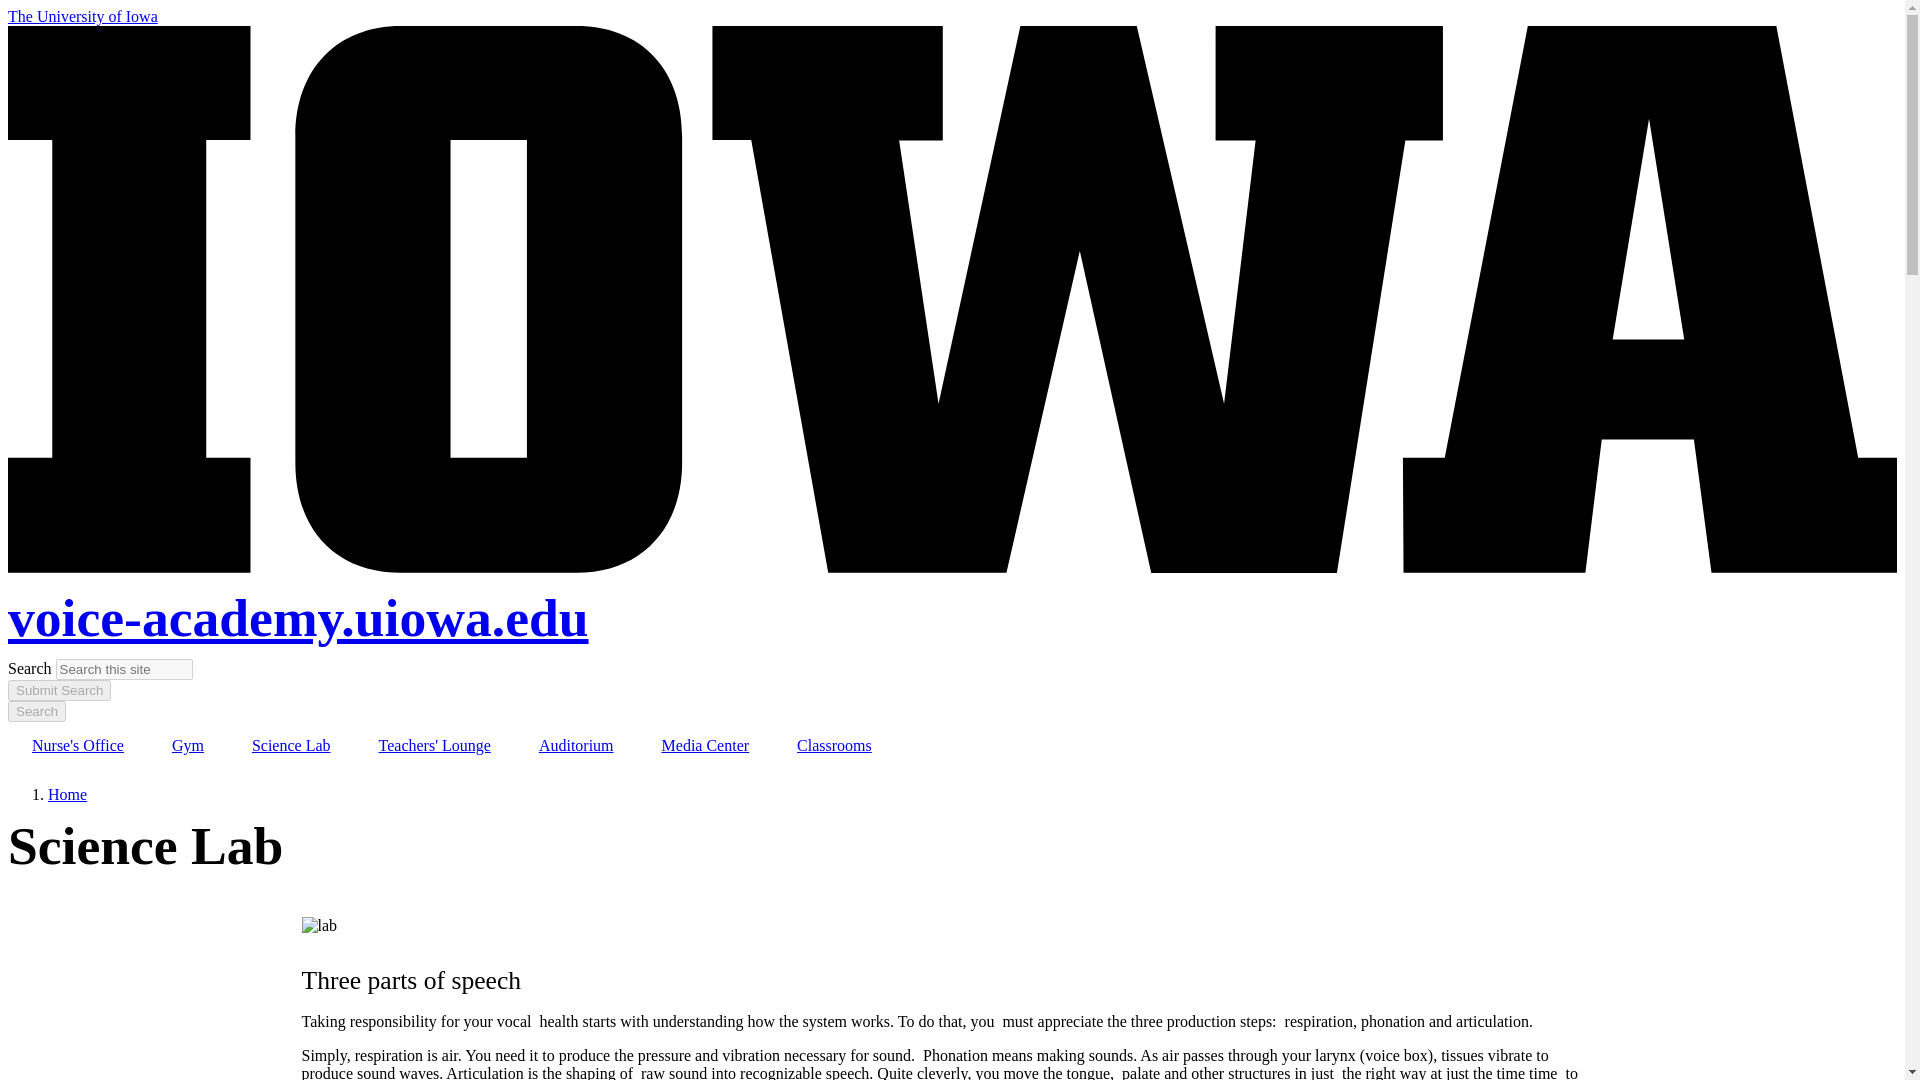 The image size is (1920, 1080). What do you see at coordinates (77, 746) in the screenshot?
I see `Nurse's Office` at bounding box center [77, 746].